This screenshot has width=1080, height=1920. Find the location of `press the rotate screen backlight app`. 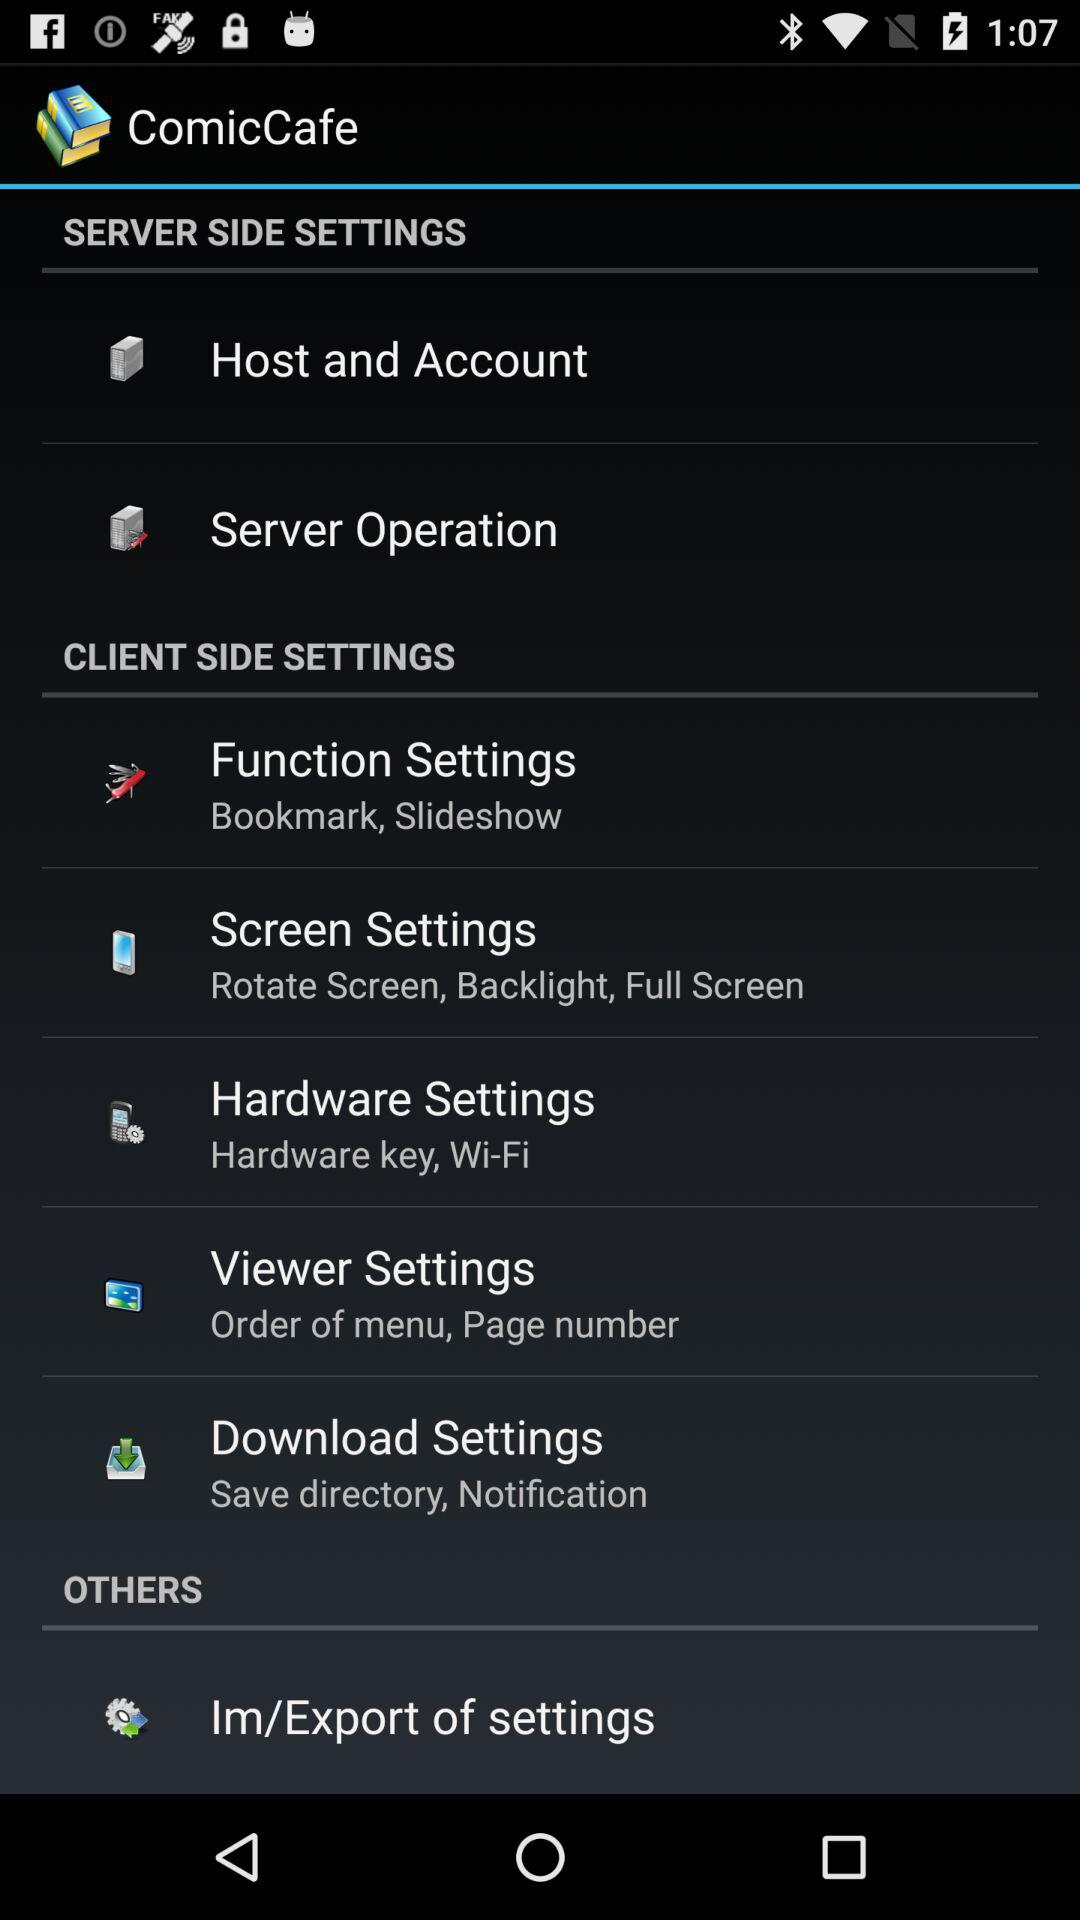

press the rotate screen backlight app is located at coordinates (507, 984).